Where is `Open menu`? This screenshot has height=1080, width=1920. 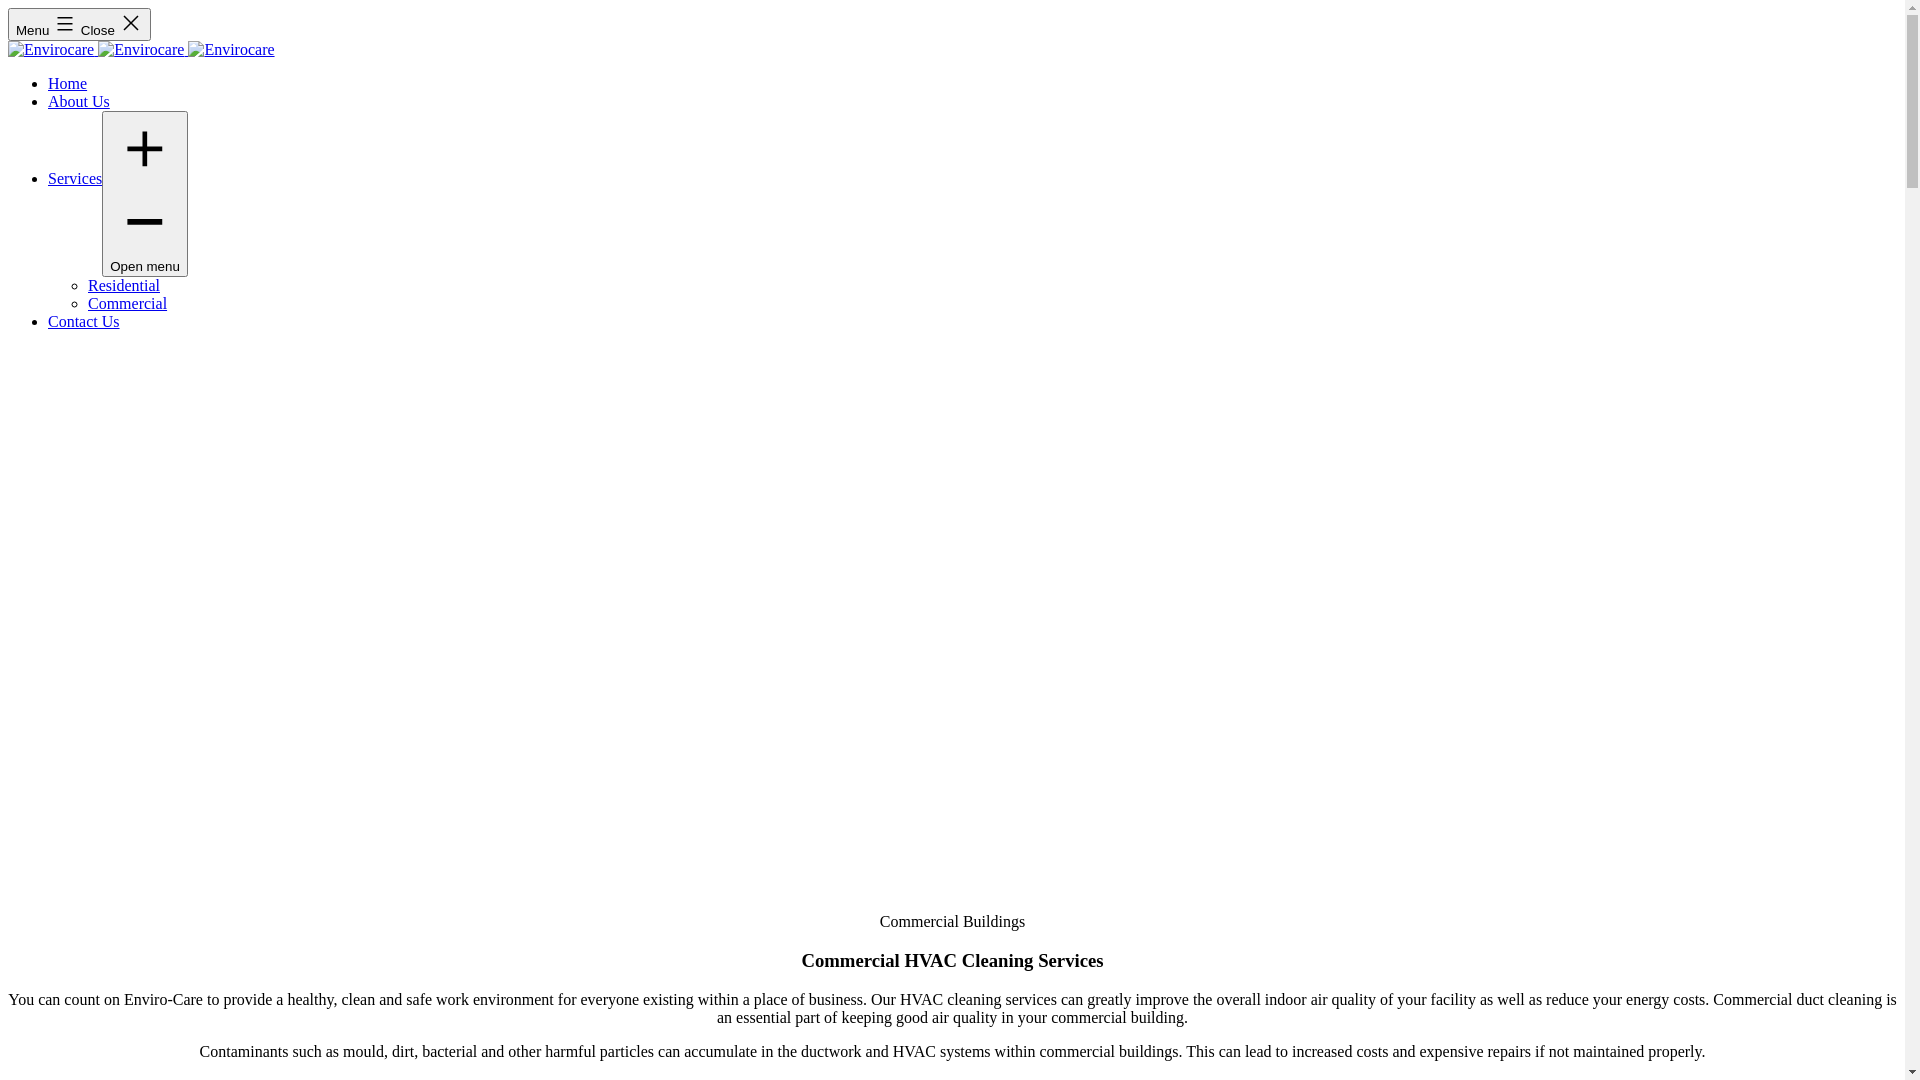
Open menu is located at coordinates (145, 194).